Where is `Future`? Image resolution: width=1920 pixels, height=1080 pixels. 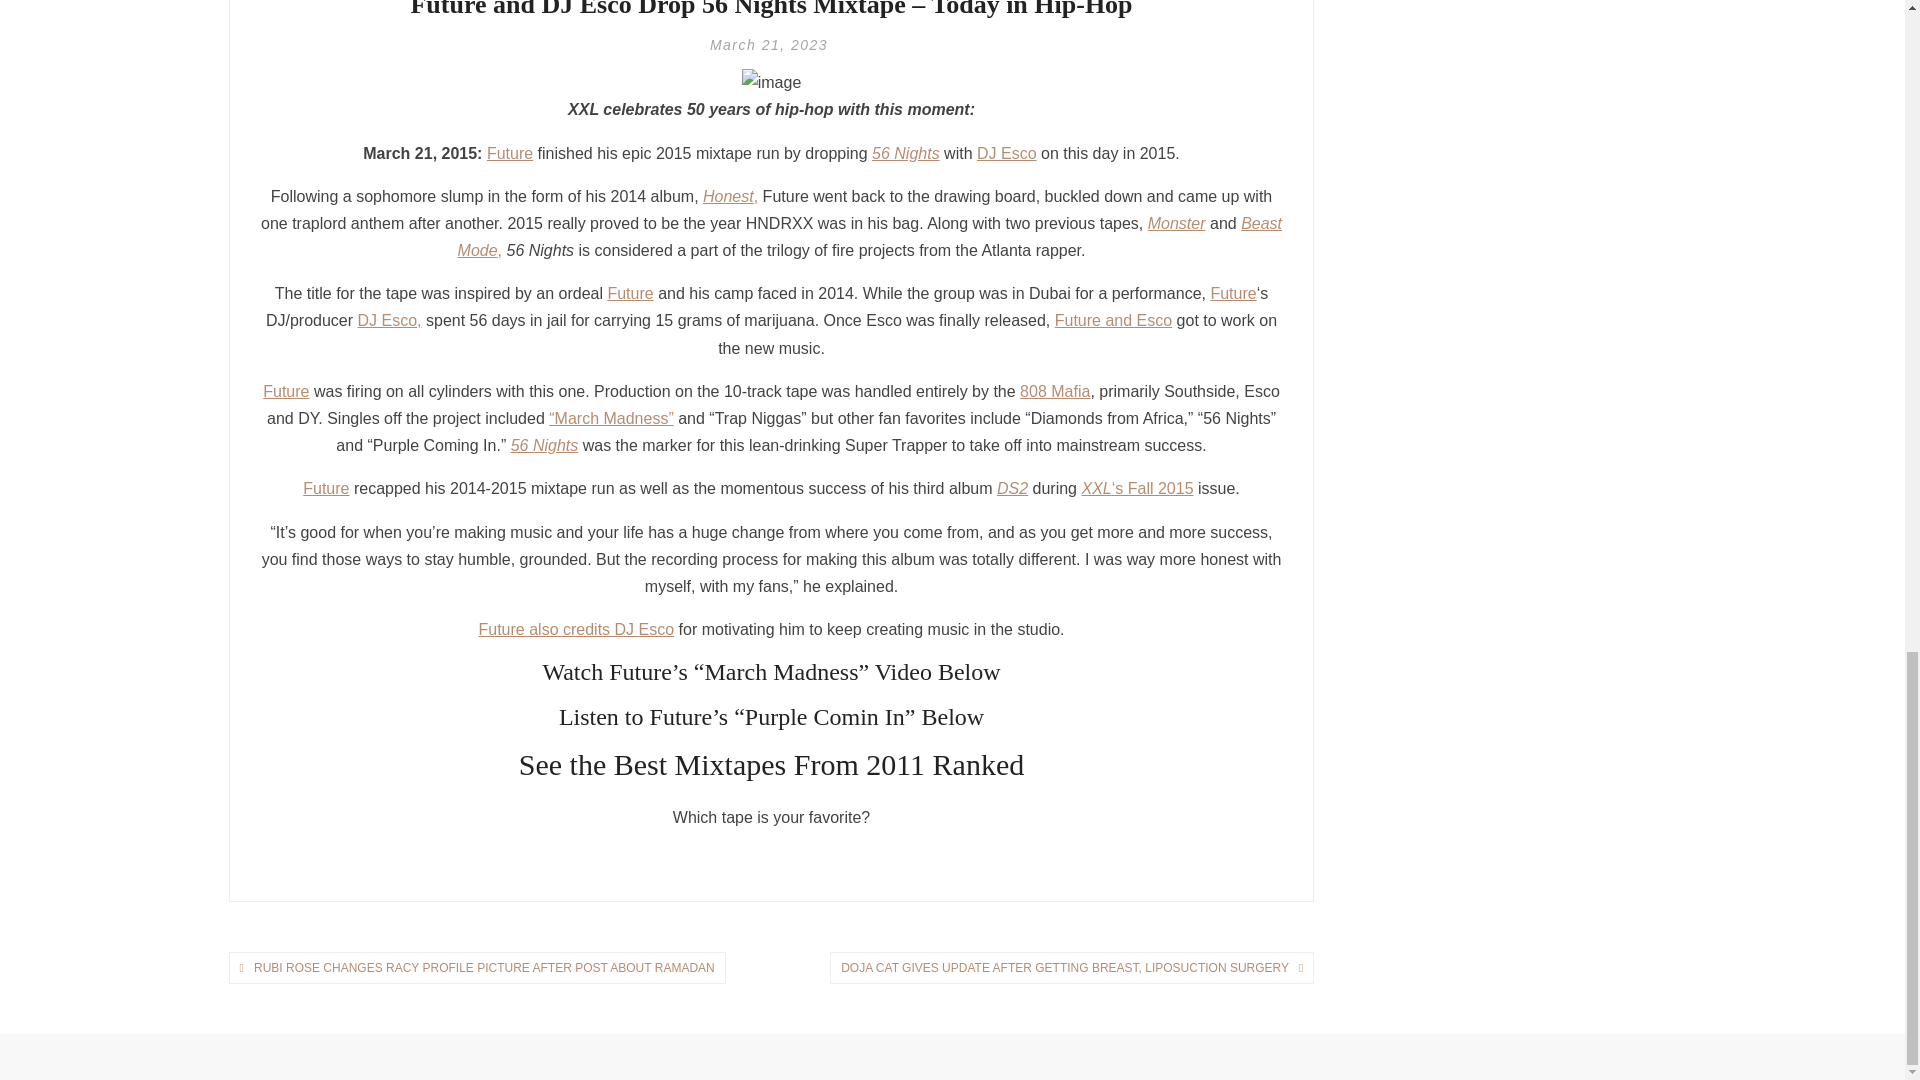
Future is located at coordinates (629, 294).